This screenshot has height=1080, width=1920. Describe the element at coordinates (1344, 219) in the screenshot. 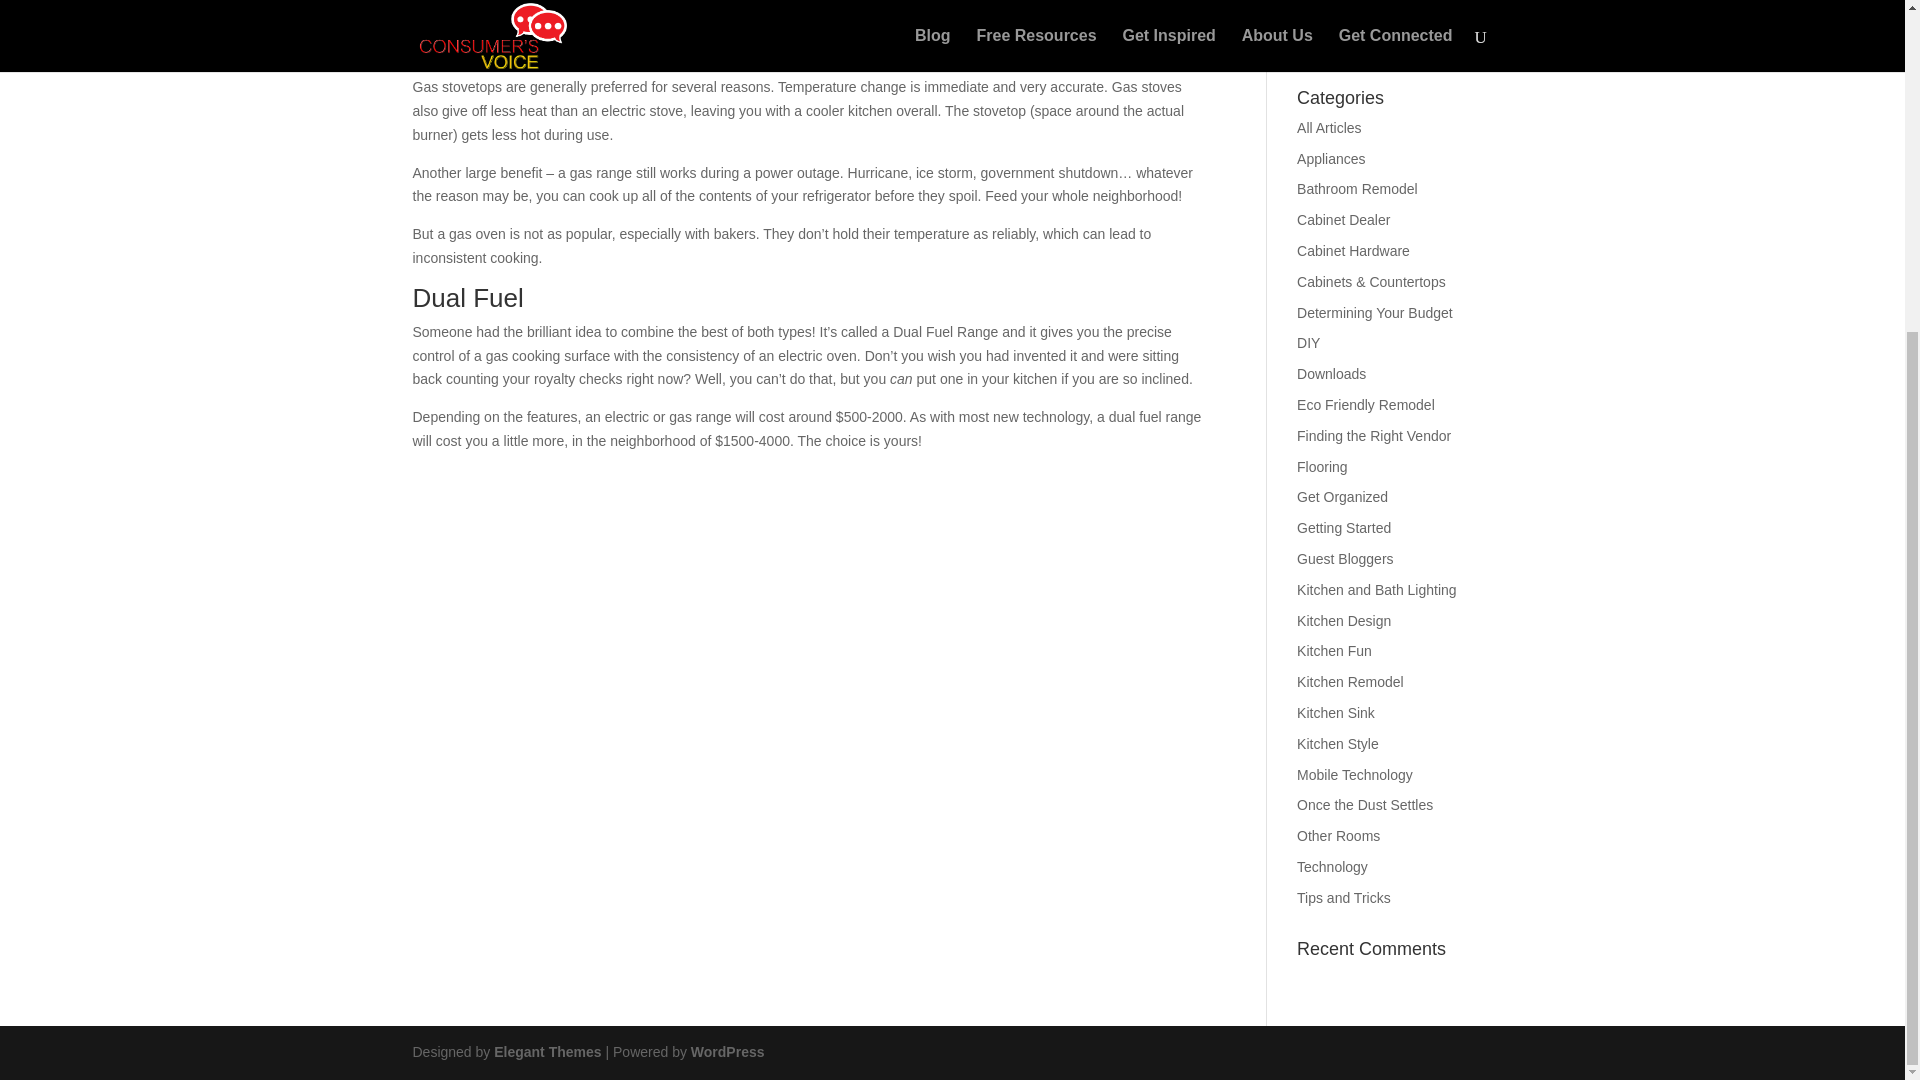

I see `Cabinet Dealer` at that location.